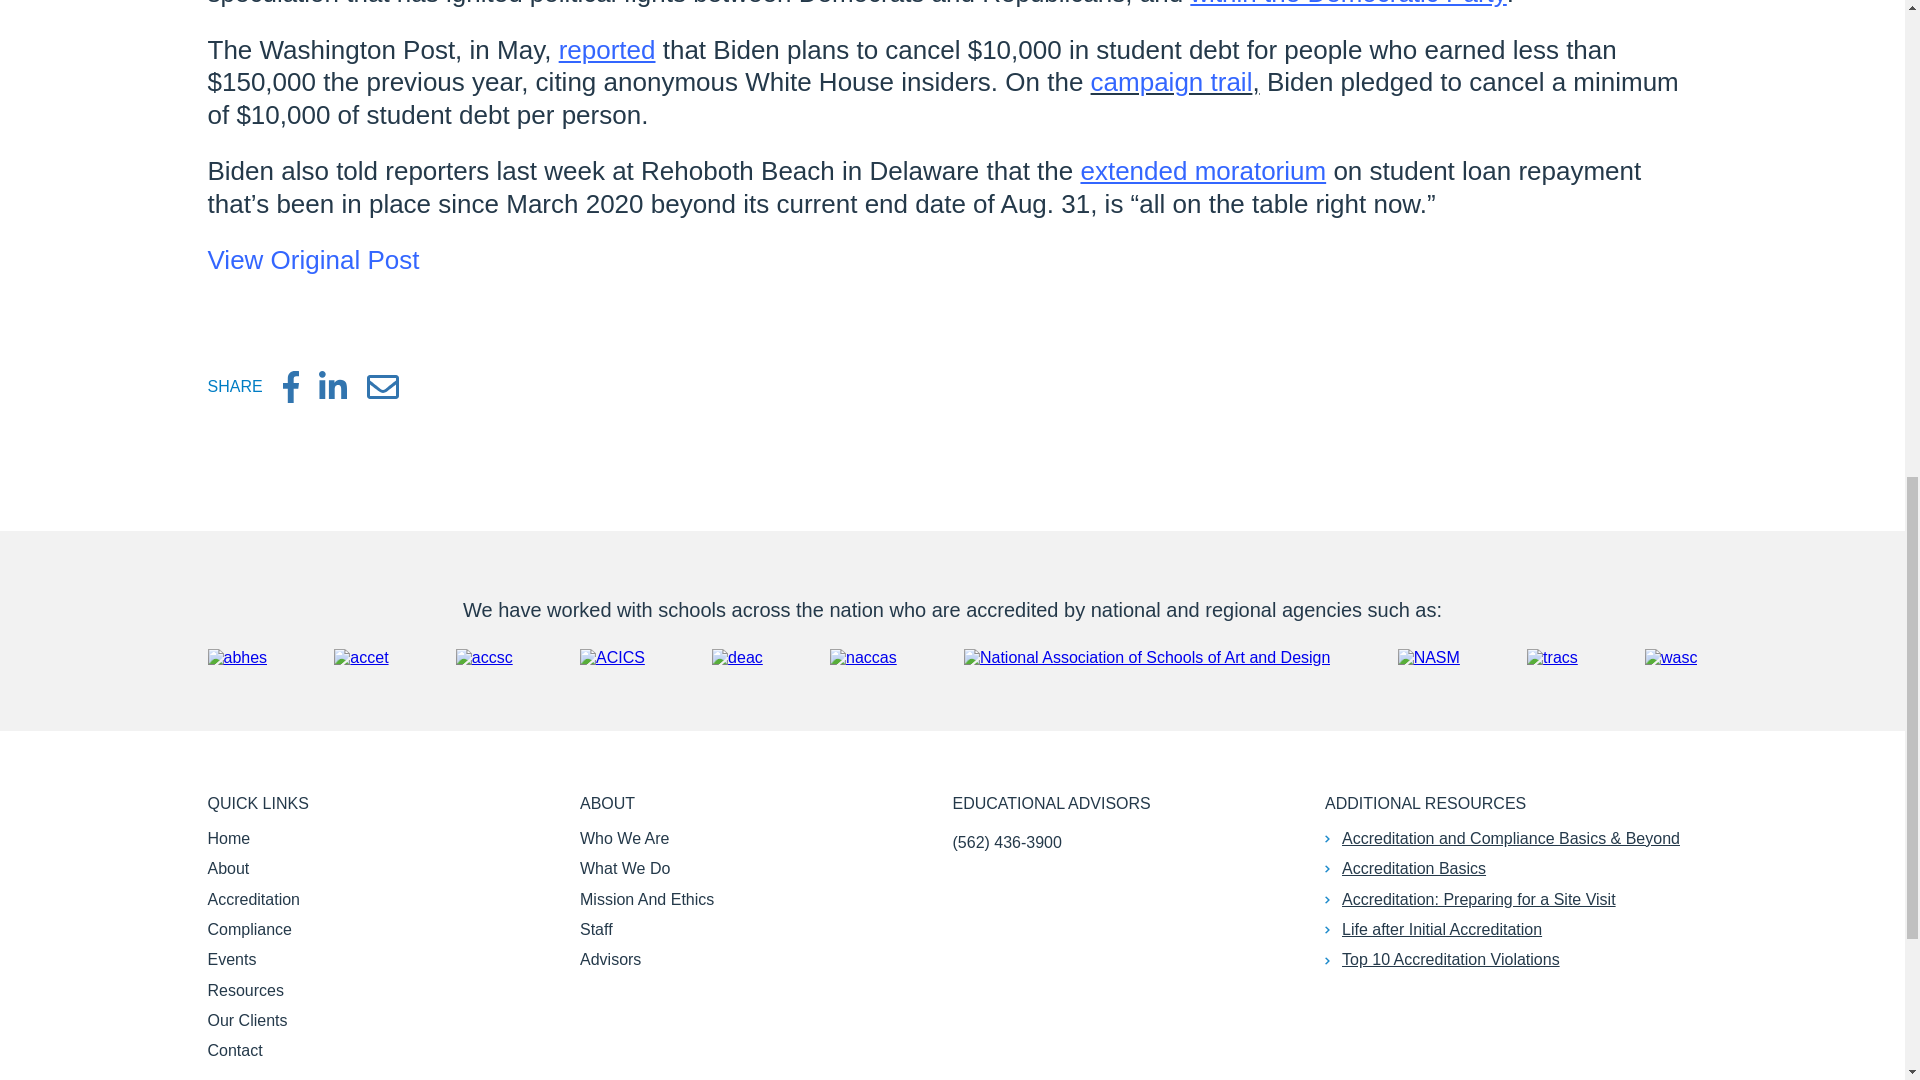 The width and height of the screenshot is (1920, 1080). What do you see at coordinates (737, 658) in the screenshot?
I see `deac` at bounding box center [737, 658].